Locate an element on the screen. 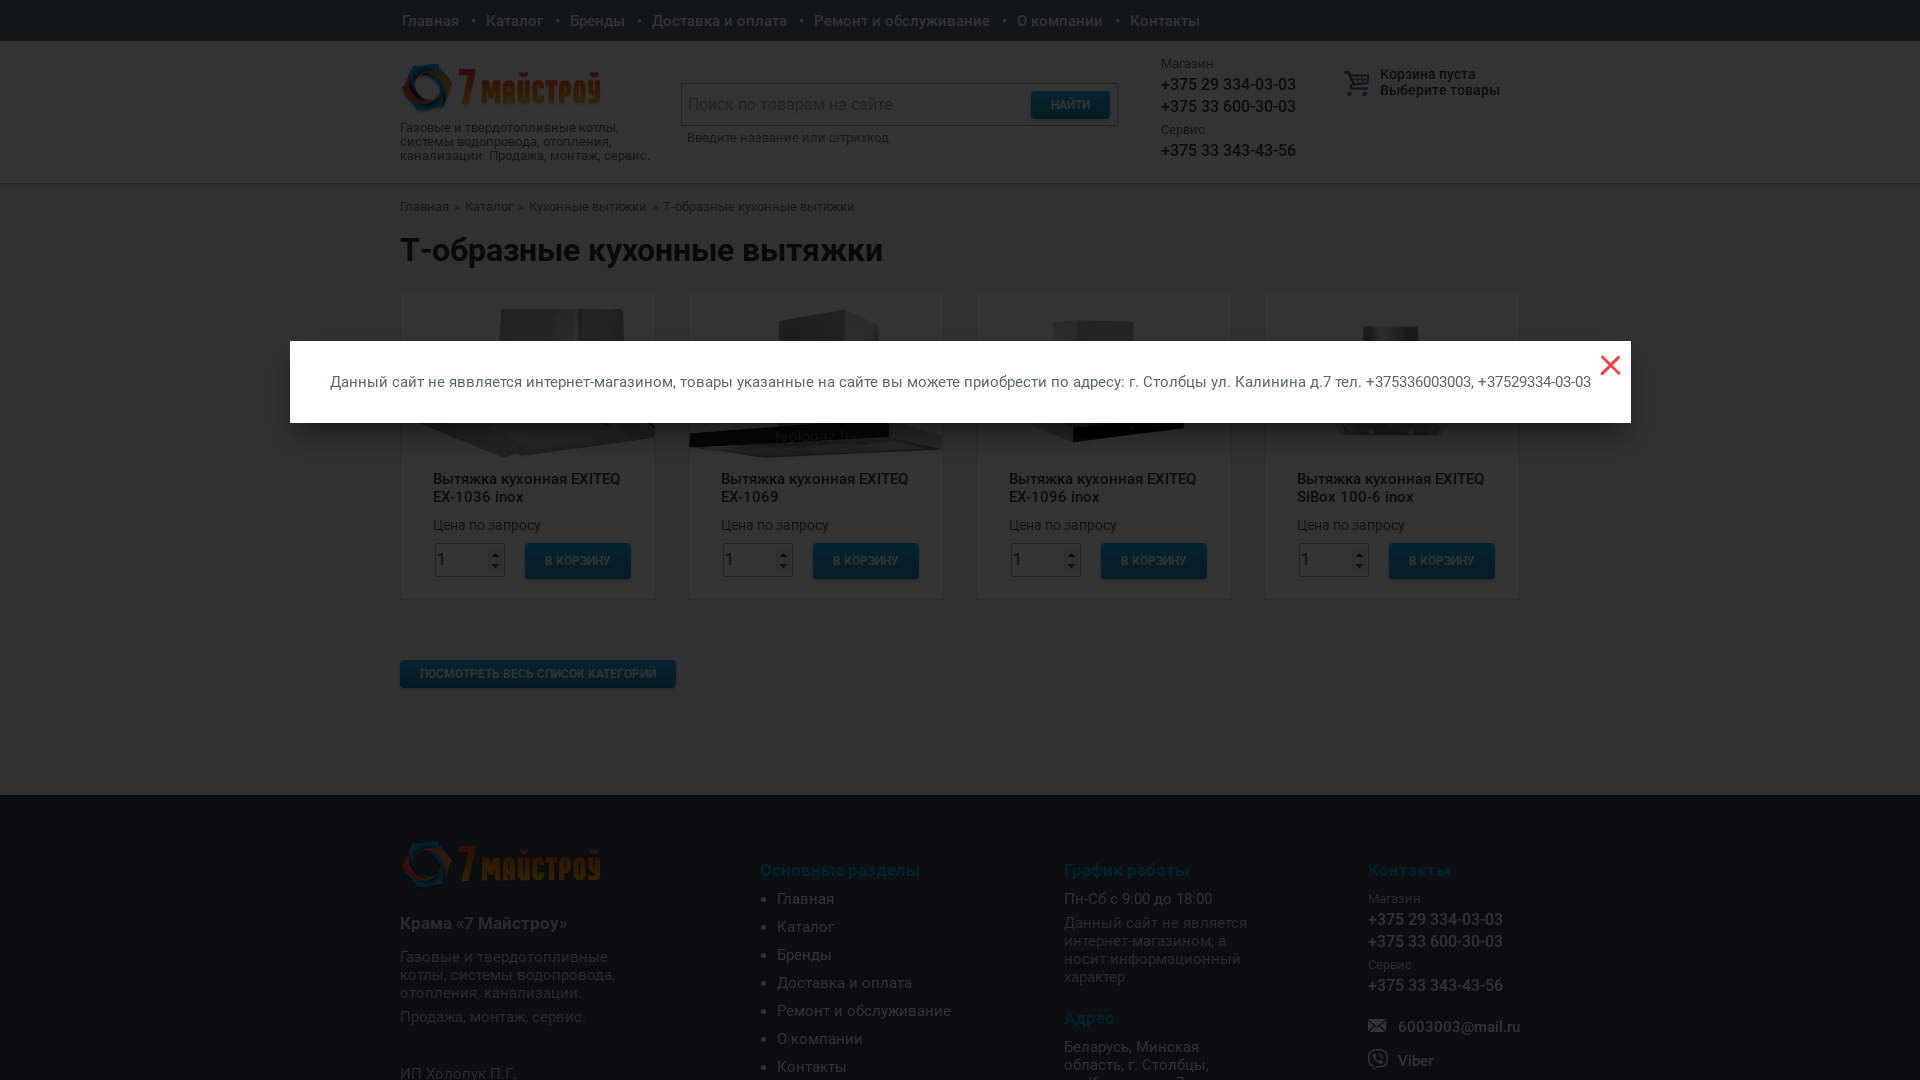  1 is located at coordinates (1334, 560).